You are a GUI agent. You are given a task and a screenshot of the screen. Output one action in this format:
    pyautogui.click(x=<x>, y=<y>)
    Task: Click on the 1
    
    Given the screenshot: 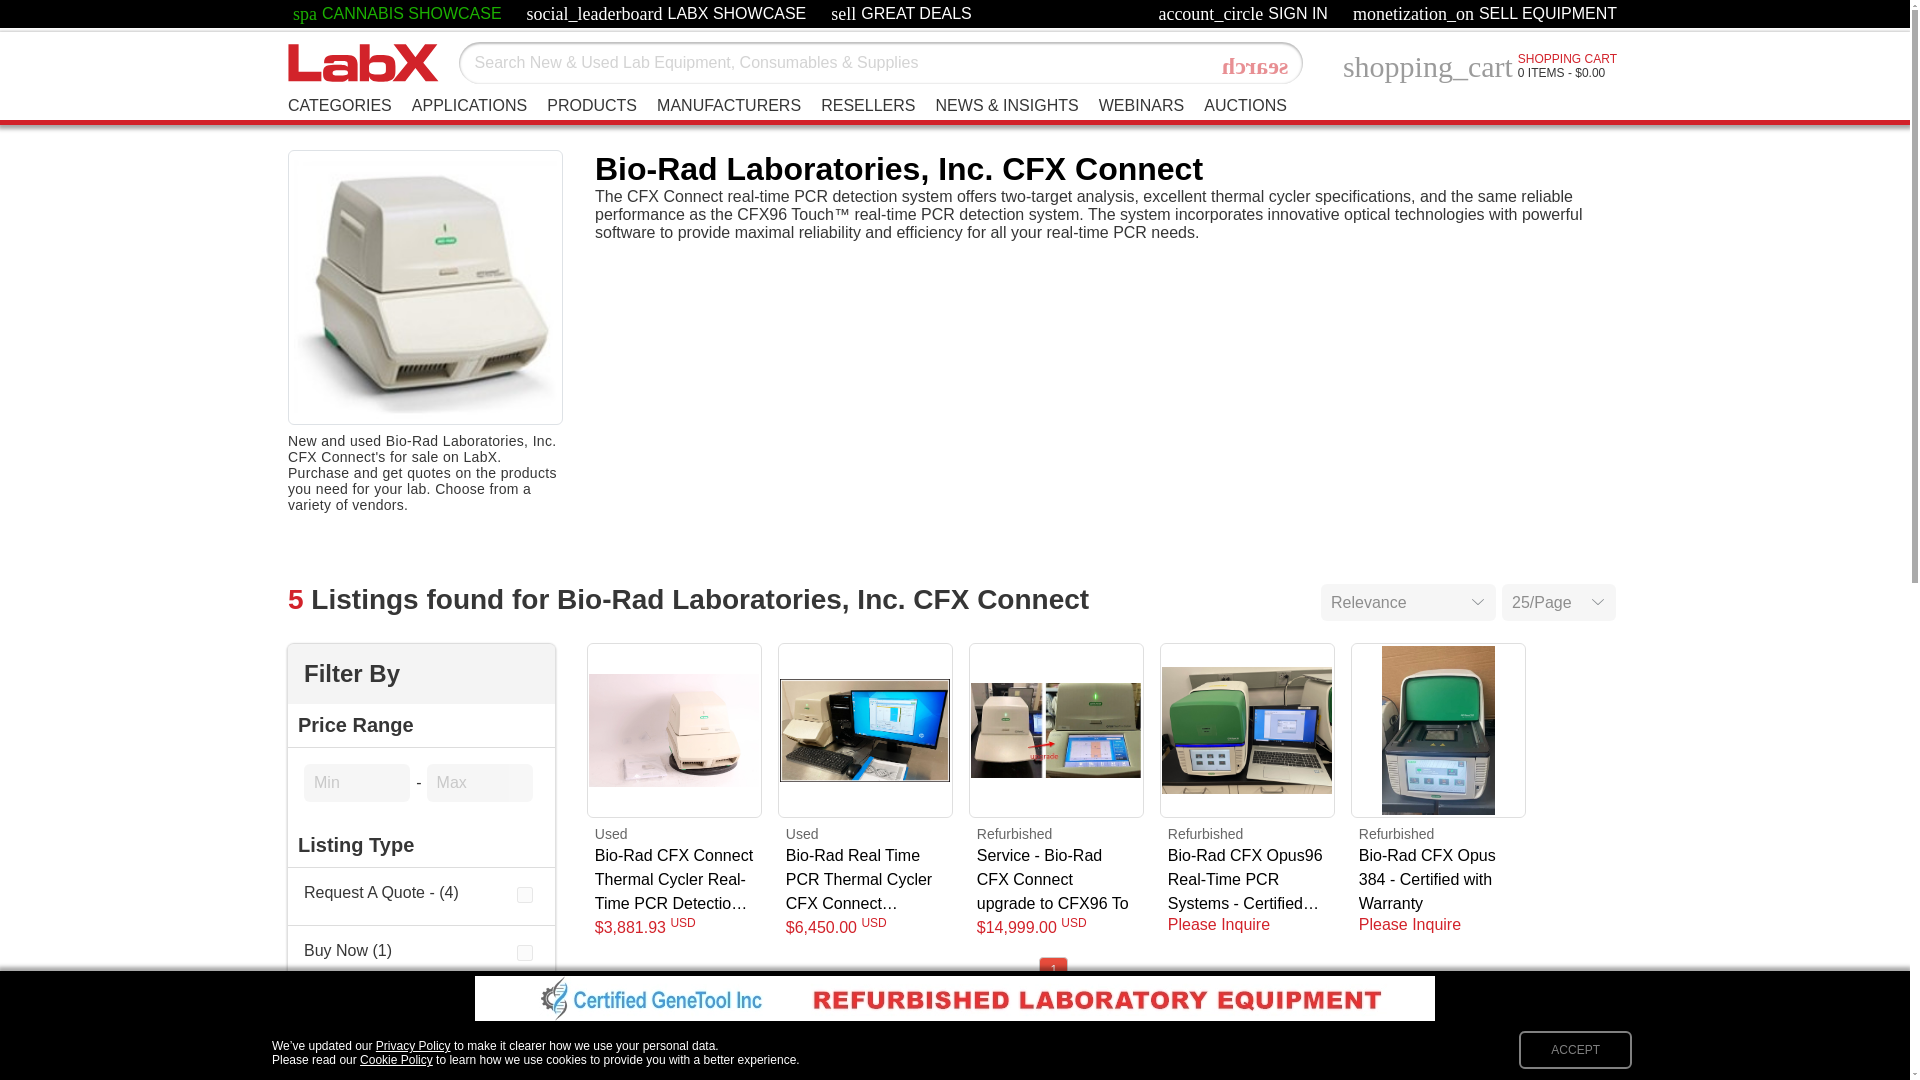 What is the action you would take?
    pyautogui.click(x=524, y=953)
    